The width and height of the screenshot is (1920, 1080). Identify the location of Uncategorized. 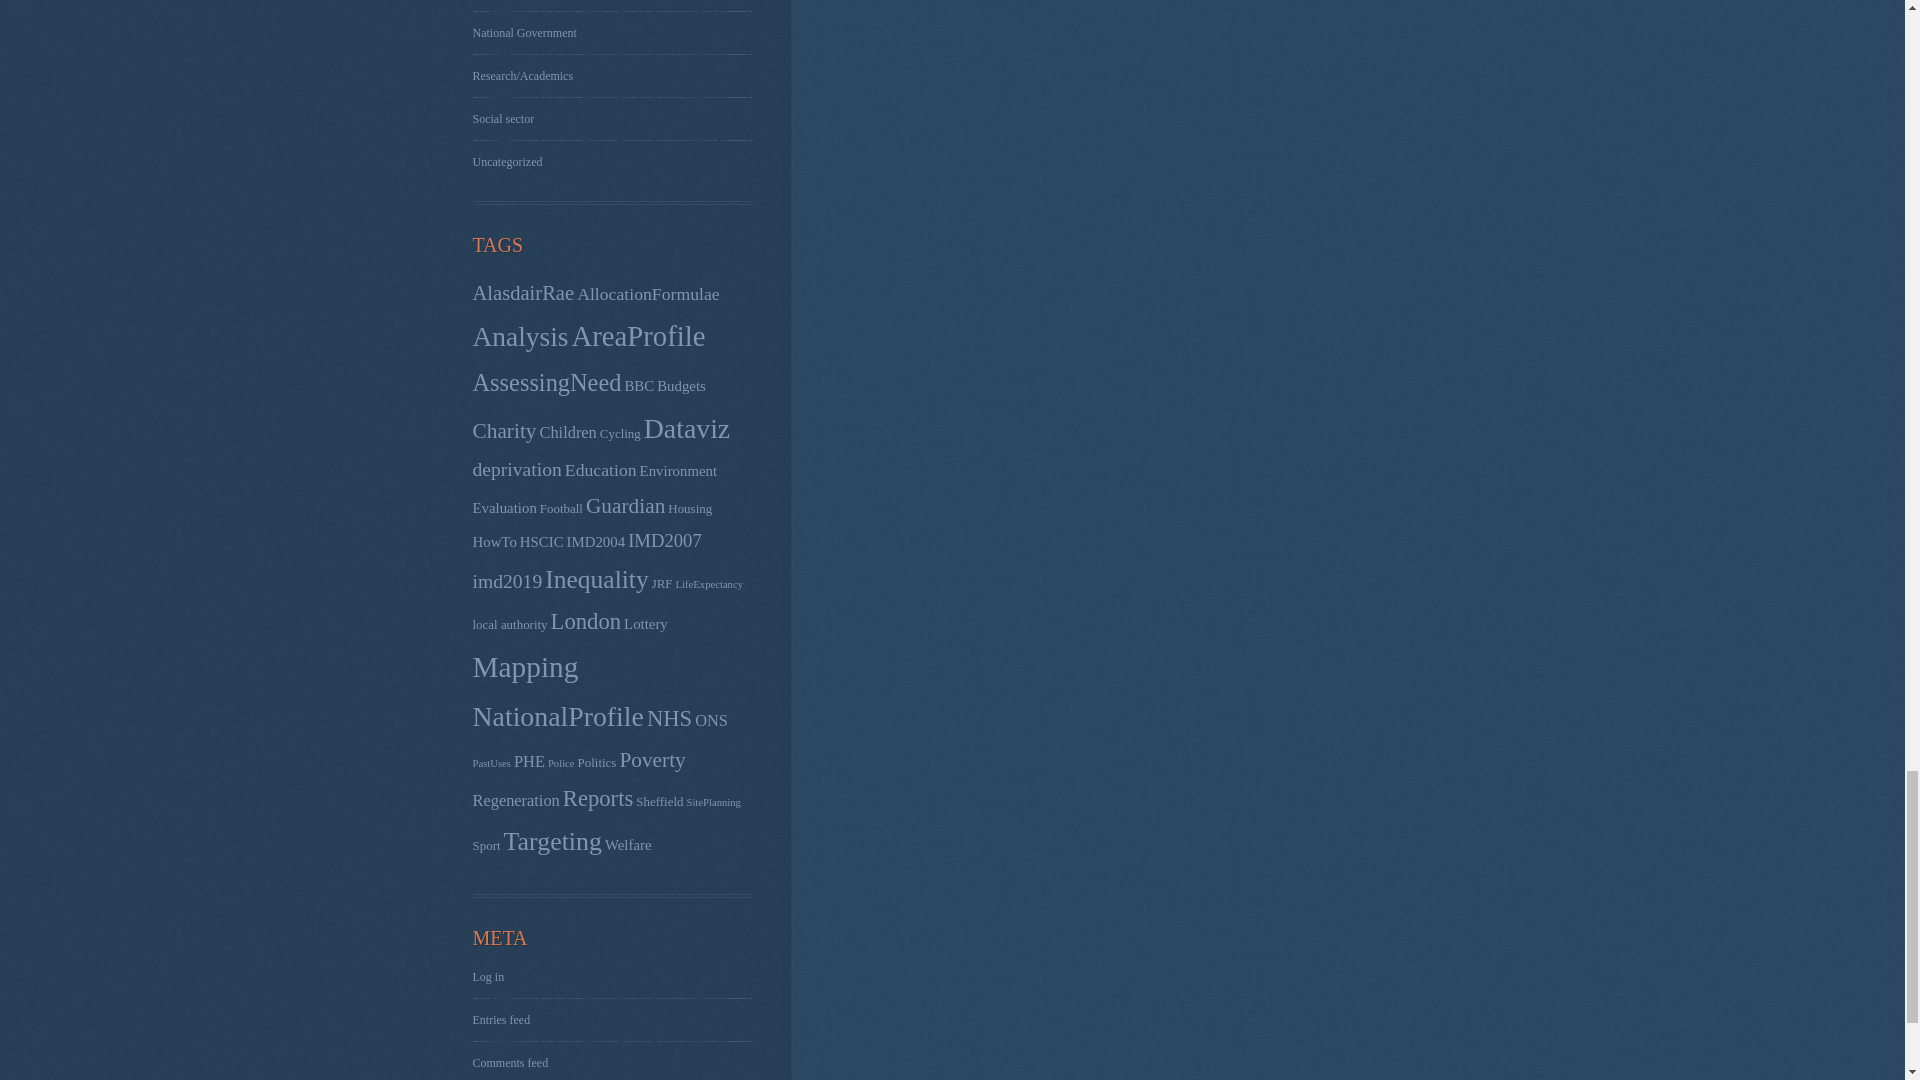
(506, 162).